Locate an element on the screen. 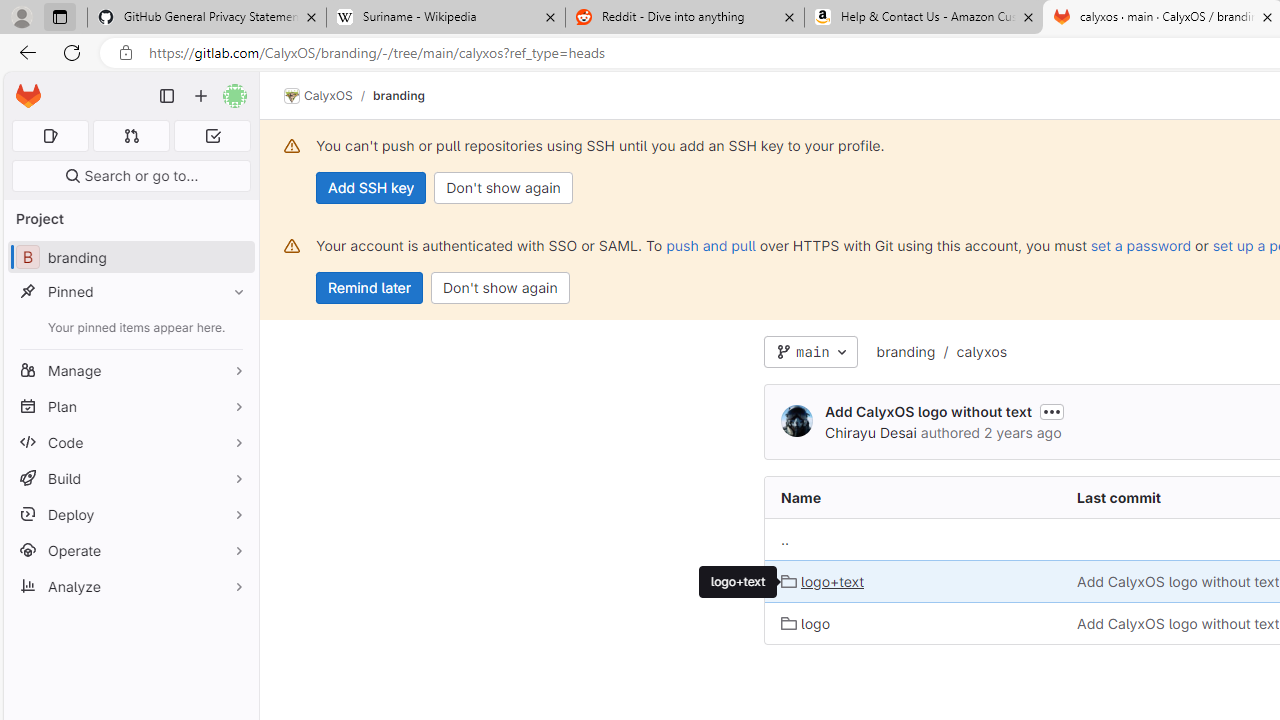  Add CalyxOS logo without text is located at coordinates (1178, 623).